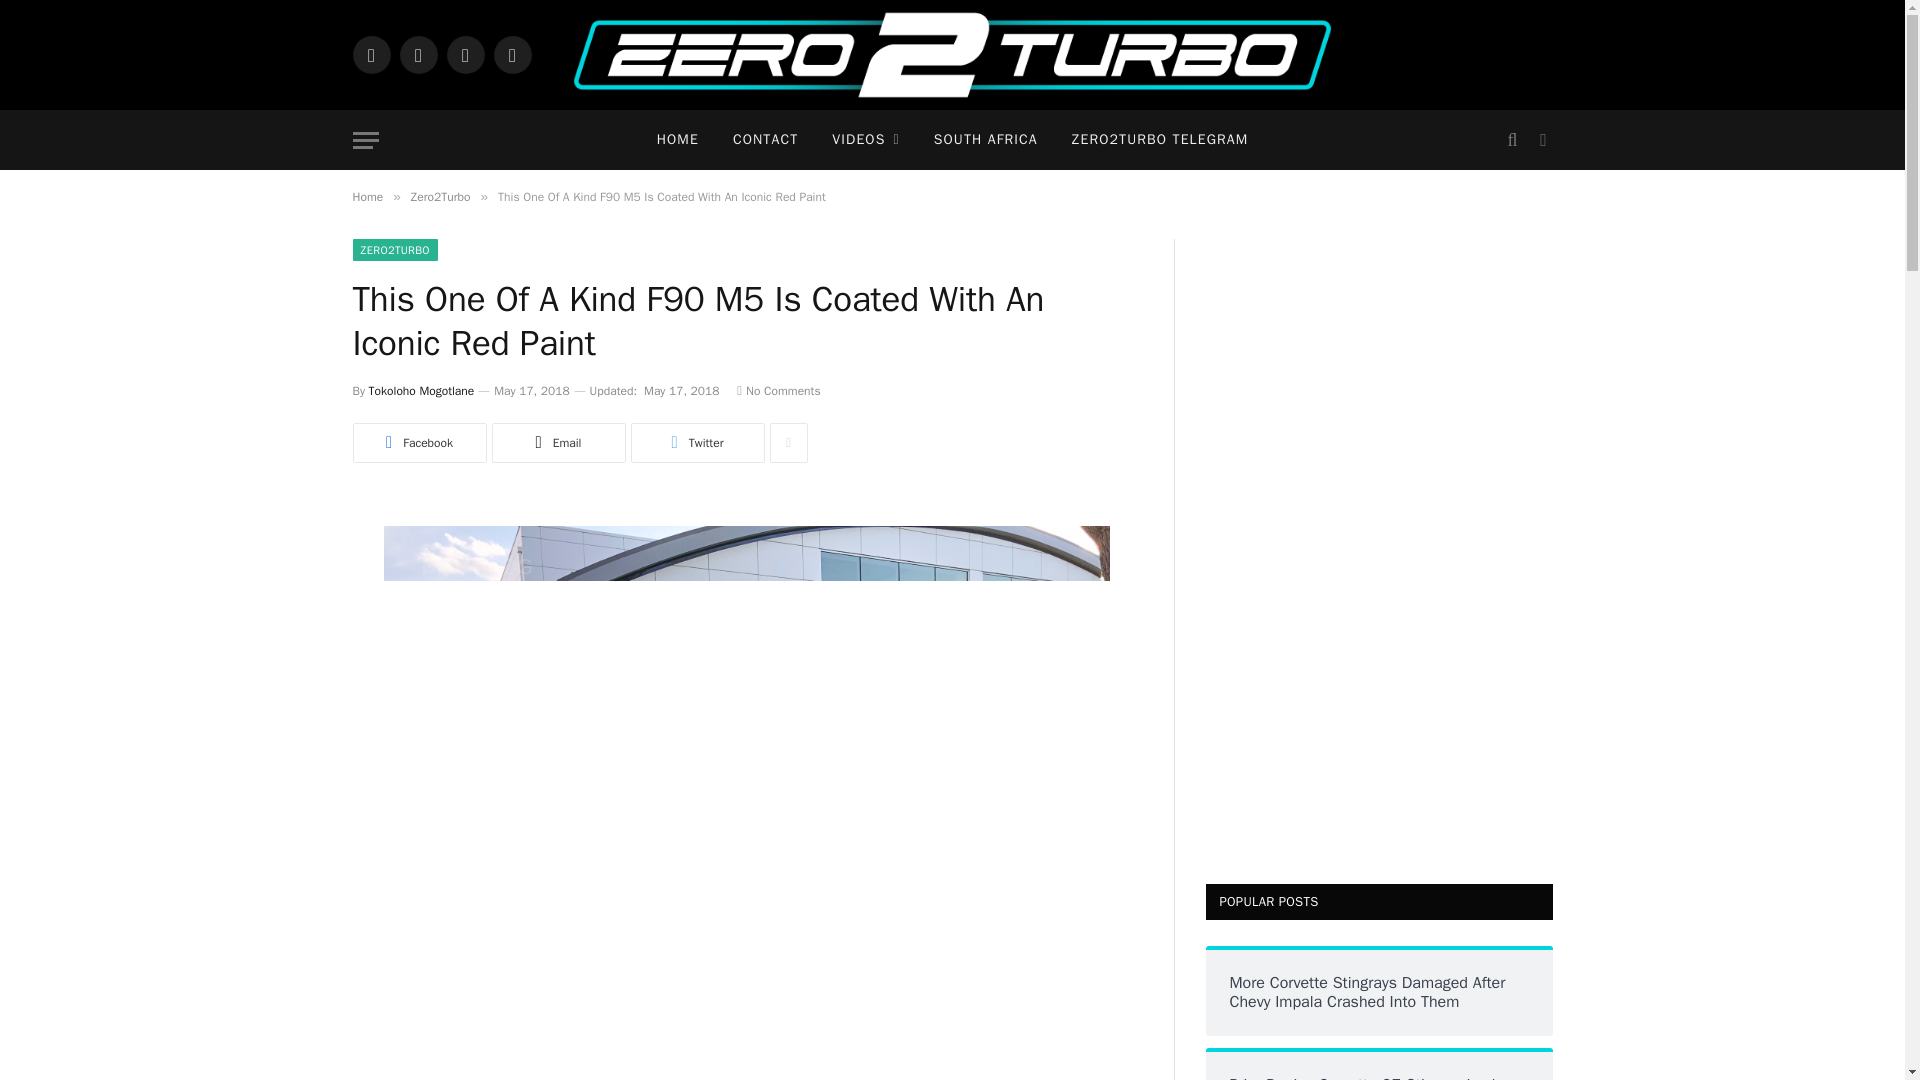 Image resolution: width=1920 pixels, height=1080 pixels. What do you see at coordinates (421, 390) in the screenshot?
I see `Posts by Tokoloho Mogotlane` at bounding box center [421, 390].